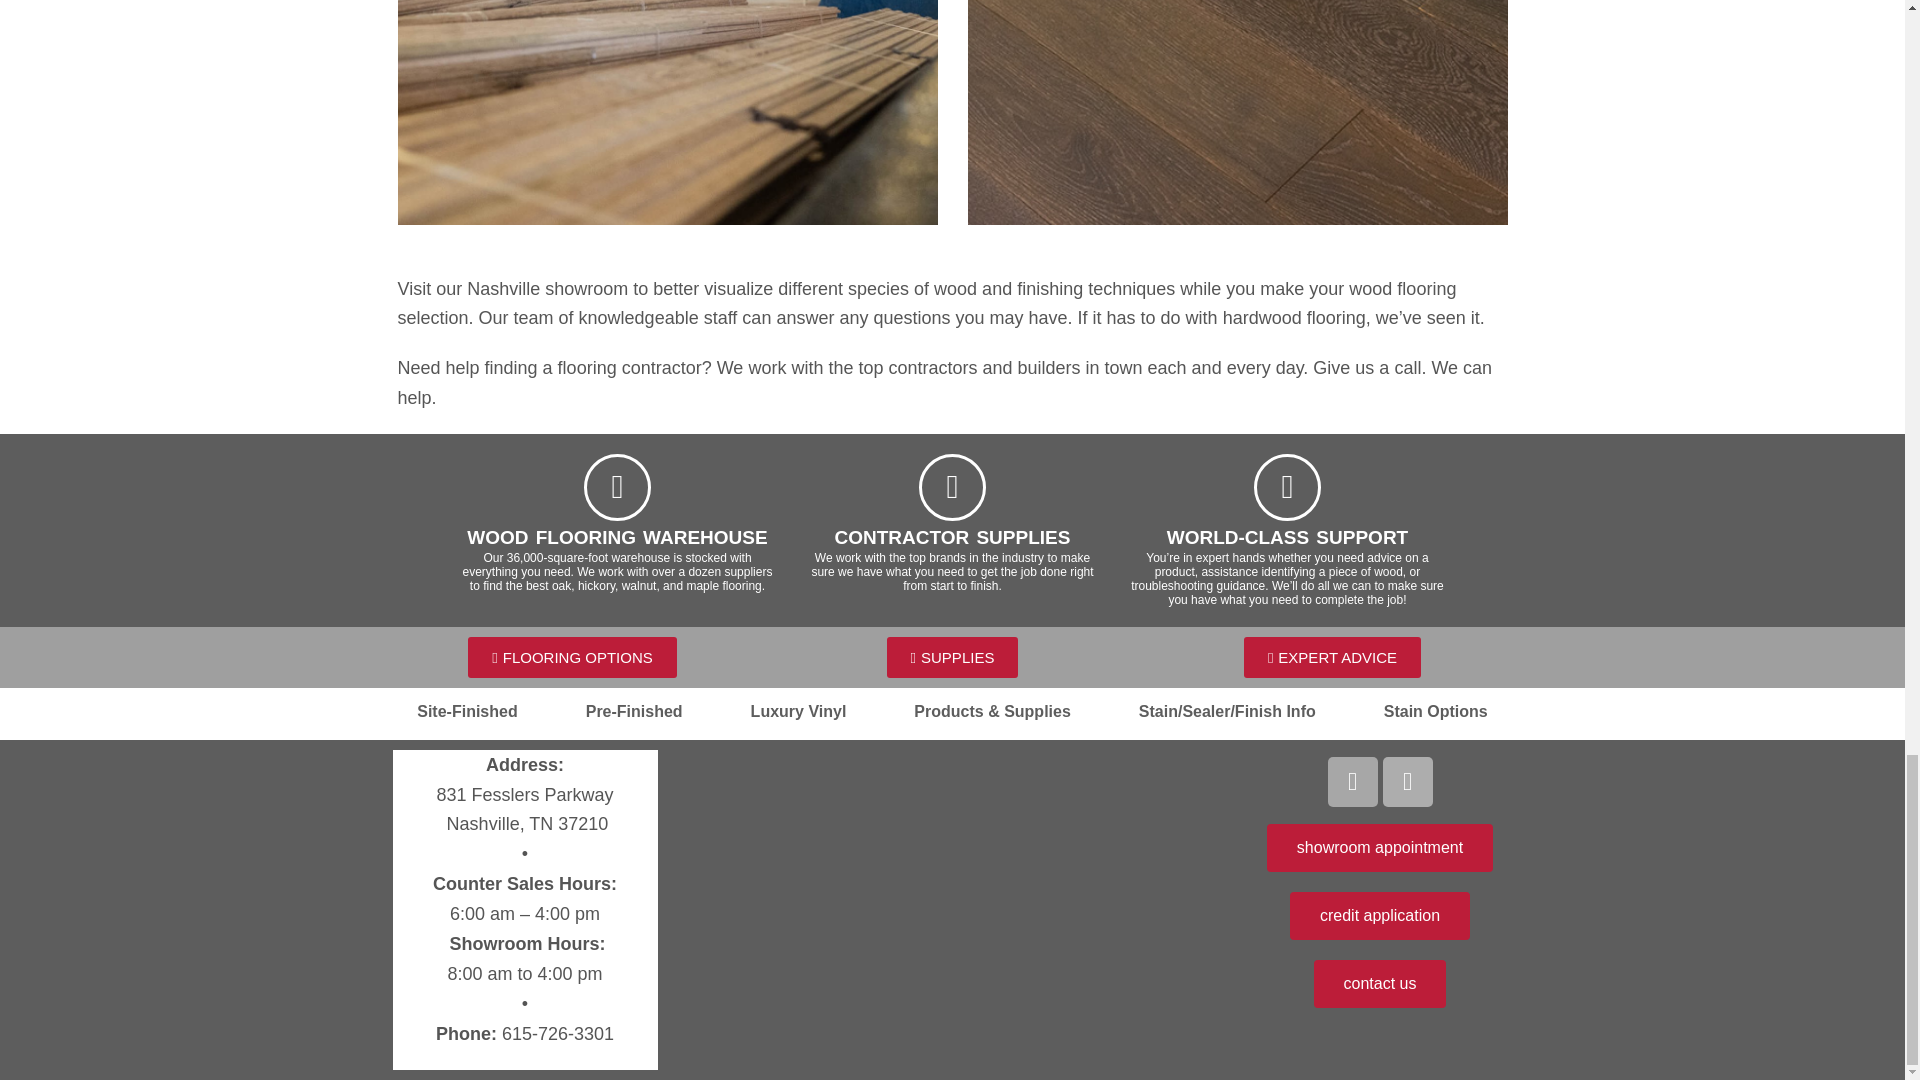 The width and height of the screenshot is (1920, 1080). Describe the element at coordinates (1332, 658) in the screenshot. I see `EXPERT ADVICE` at that location.